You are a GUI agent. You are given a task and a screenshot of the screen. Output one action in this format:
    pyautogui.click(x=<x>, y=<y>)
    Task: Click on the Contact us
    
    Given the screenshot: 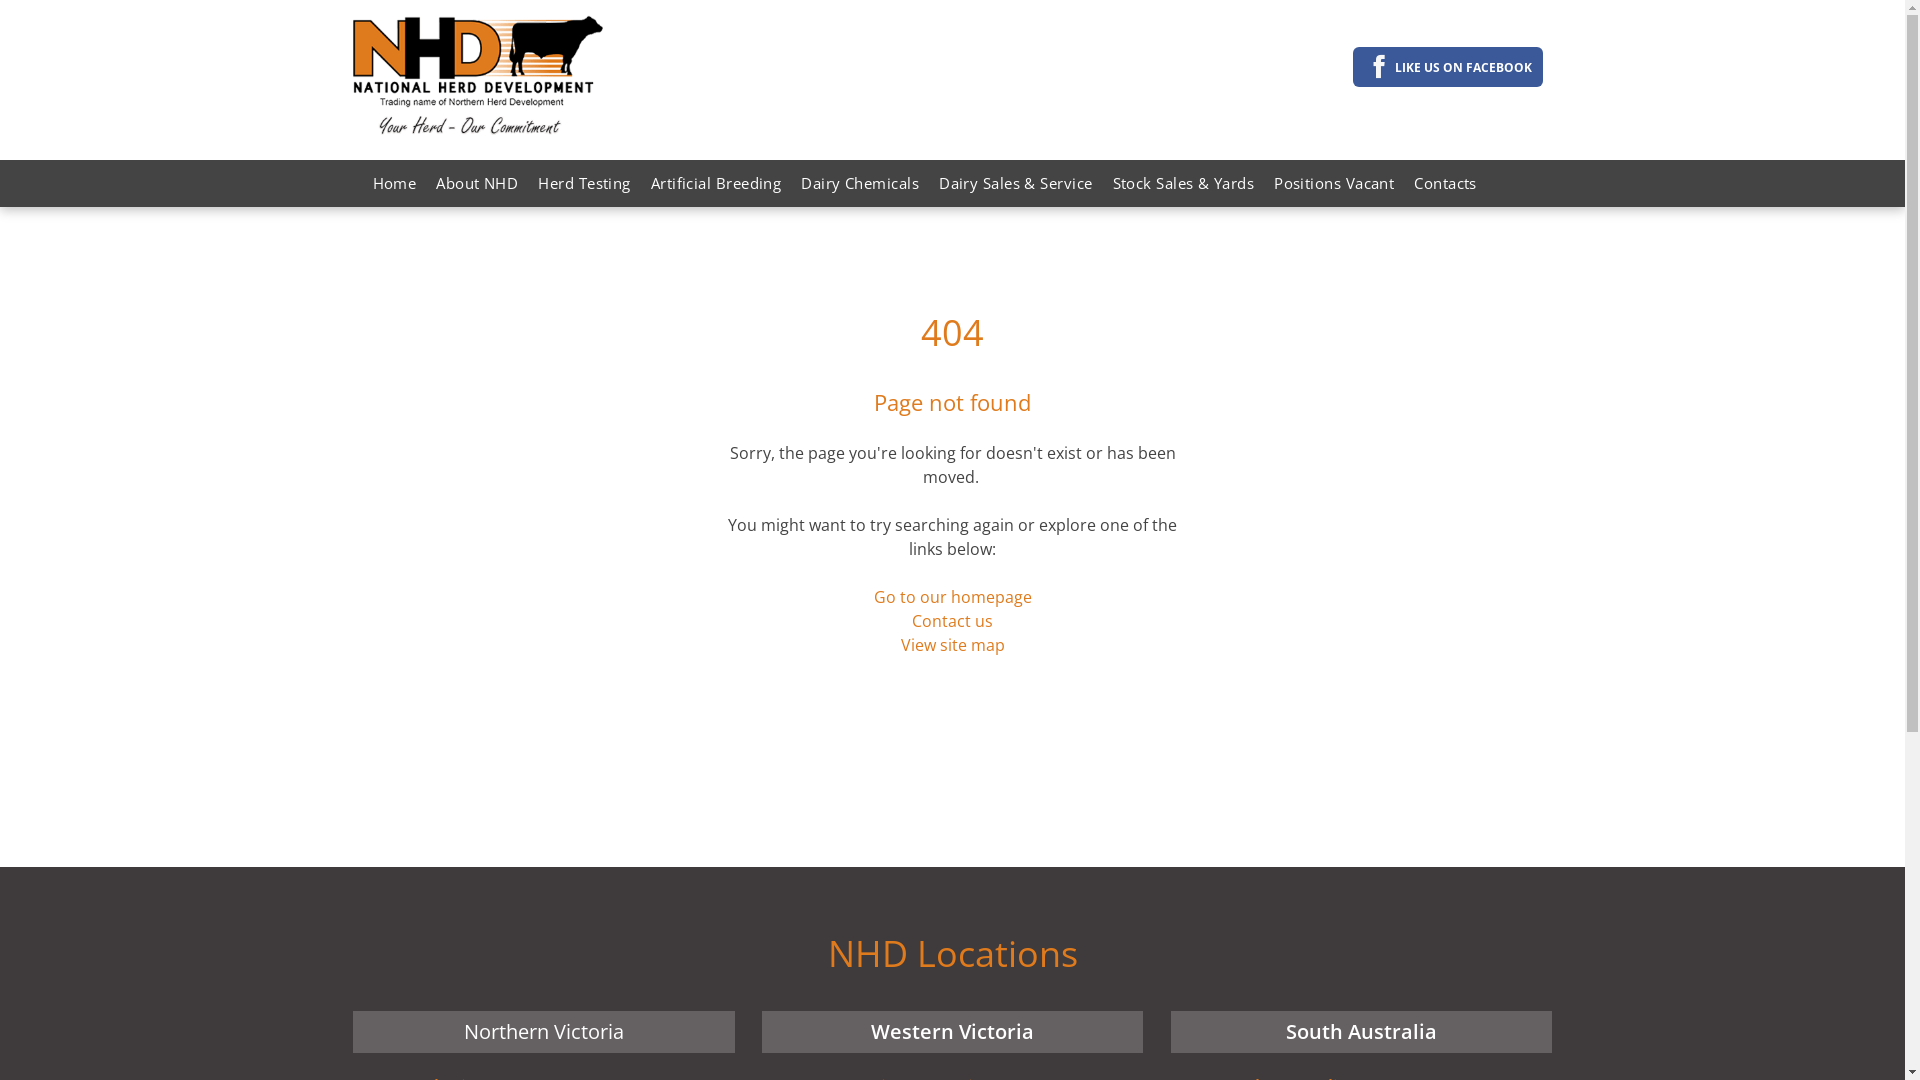 What is the action you would take?
    pyautogui.click(x=952, y=621)
    